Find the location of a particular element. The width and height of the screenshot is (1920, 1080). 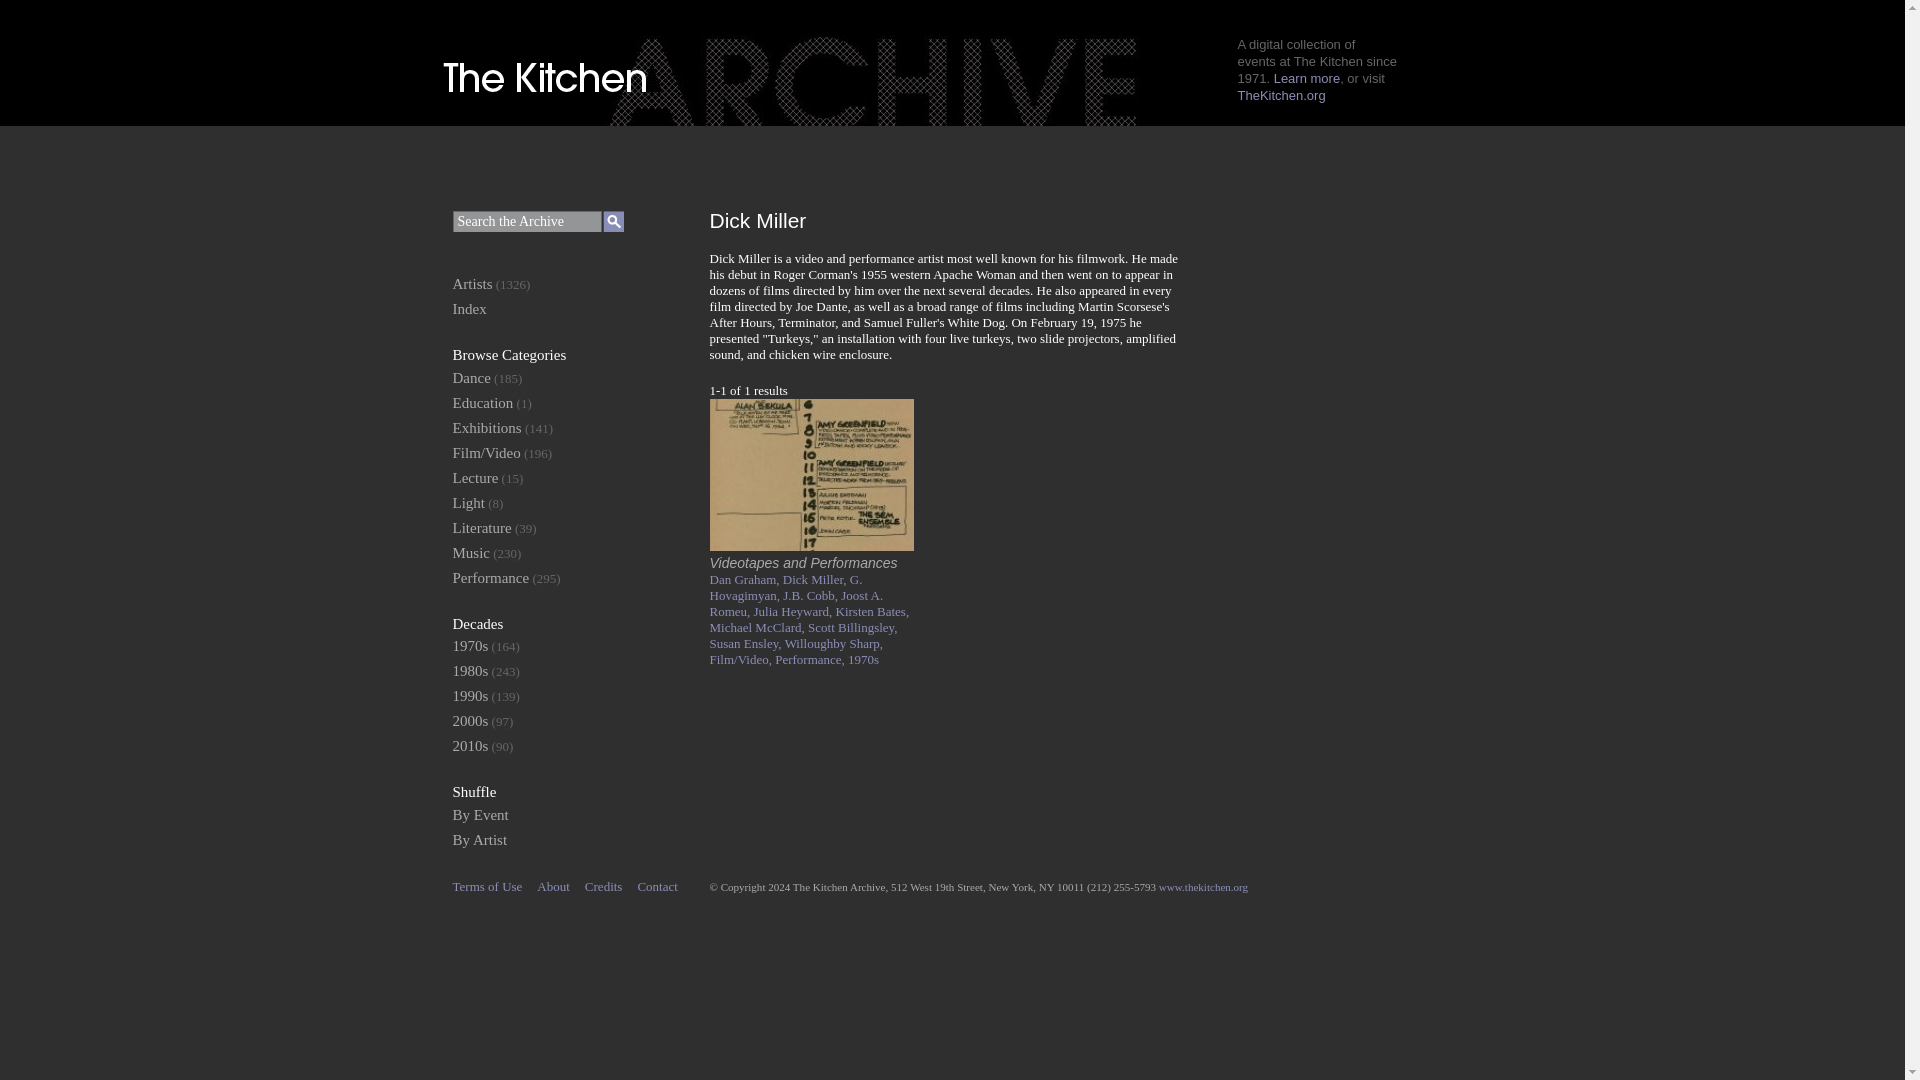

2010s is located at coordinates (469, 745).